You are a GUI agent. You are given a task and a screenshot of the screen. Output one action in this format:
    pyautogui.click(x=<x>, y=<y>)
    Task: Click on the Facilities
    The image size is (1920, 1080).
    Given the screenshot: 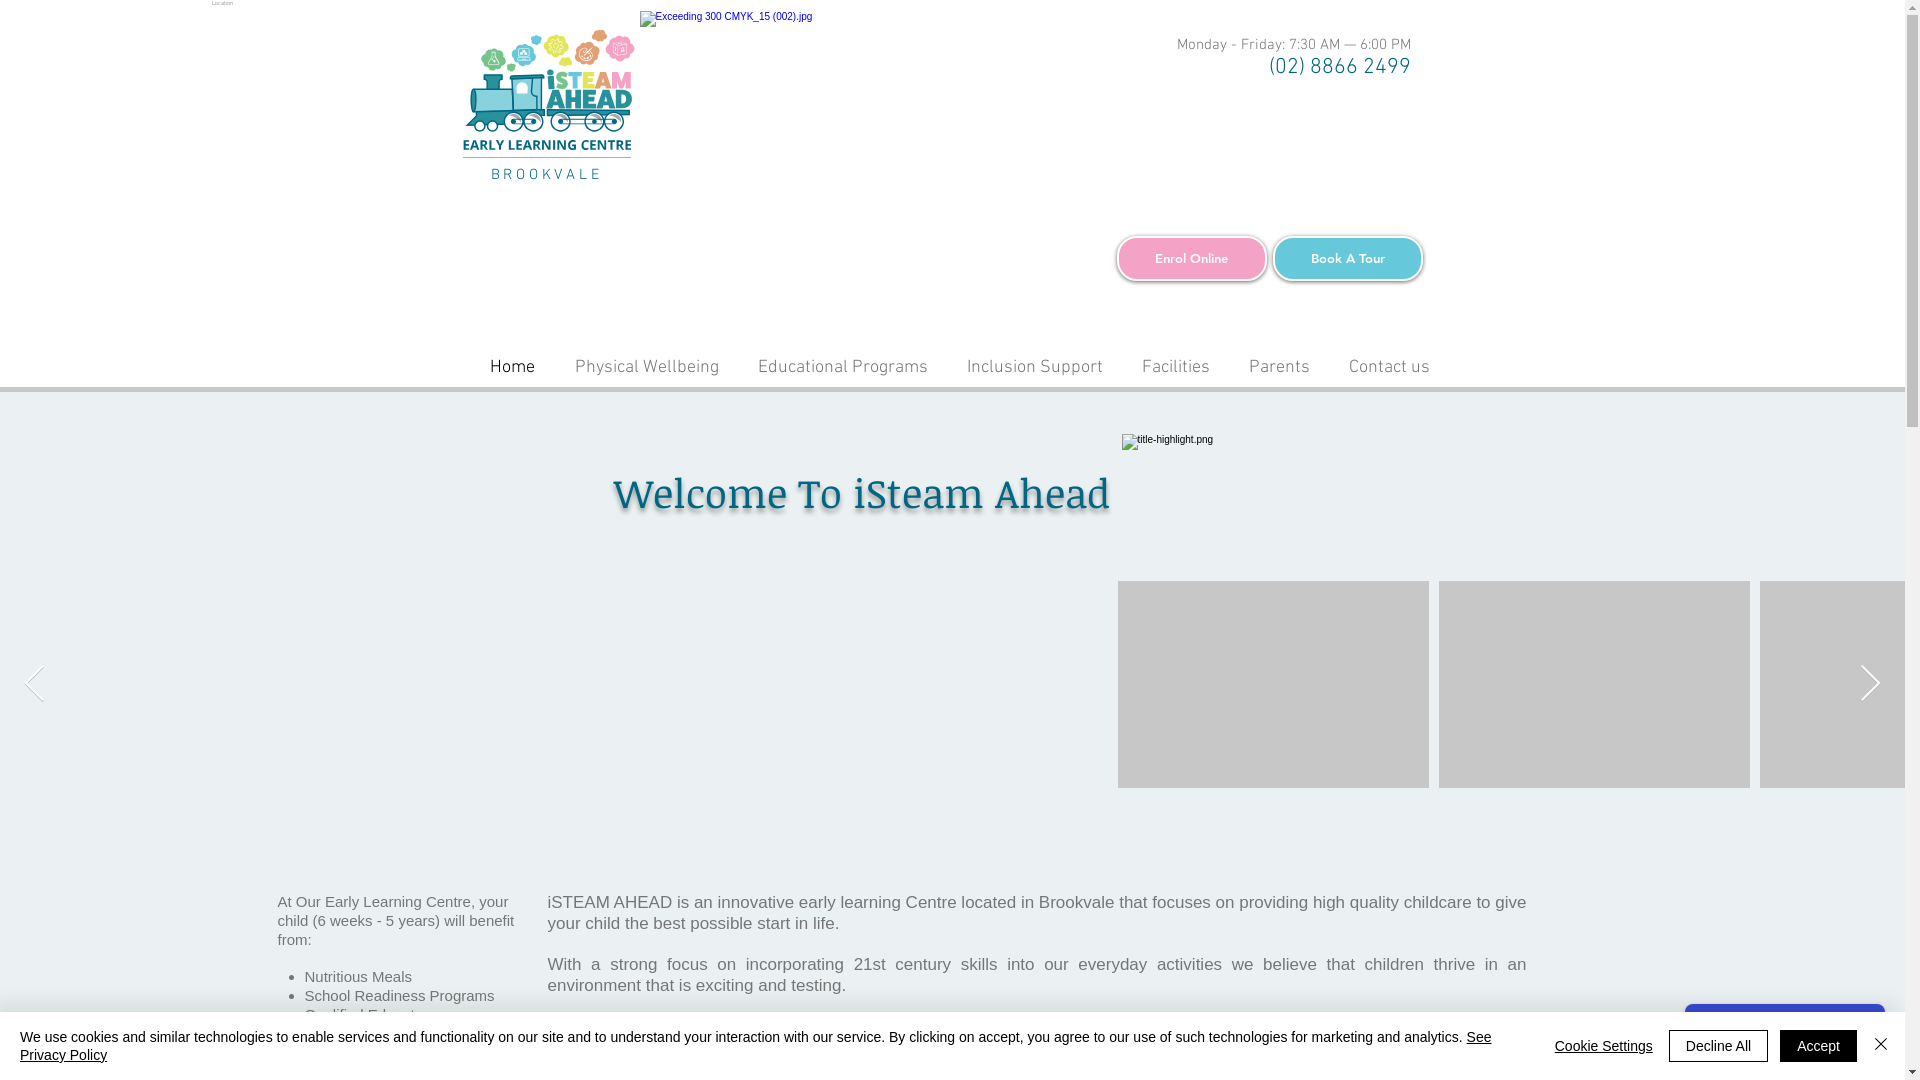 What is the action you would take?
    pyautogui.click(x=1176, y=368)
    